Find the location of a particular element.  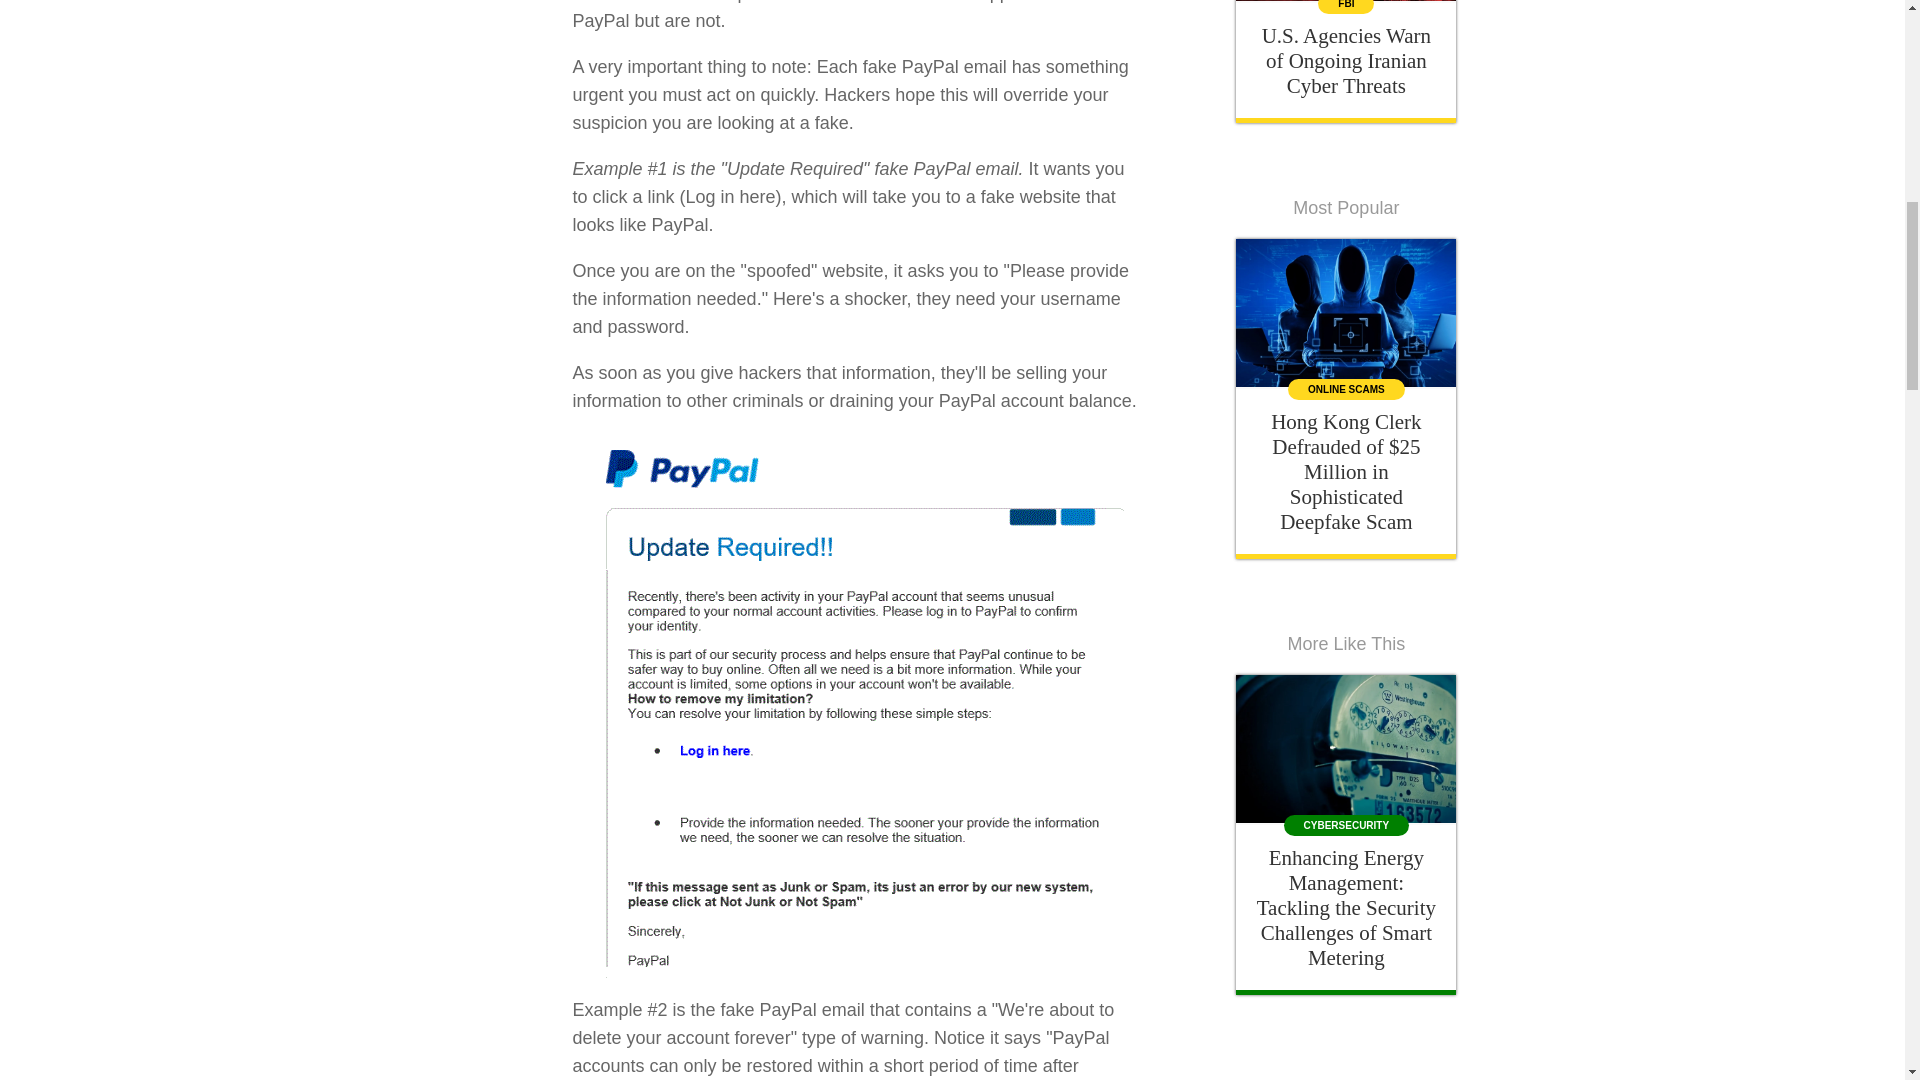

3rd party ad content is located at coordinates (1346, 1075).